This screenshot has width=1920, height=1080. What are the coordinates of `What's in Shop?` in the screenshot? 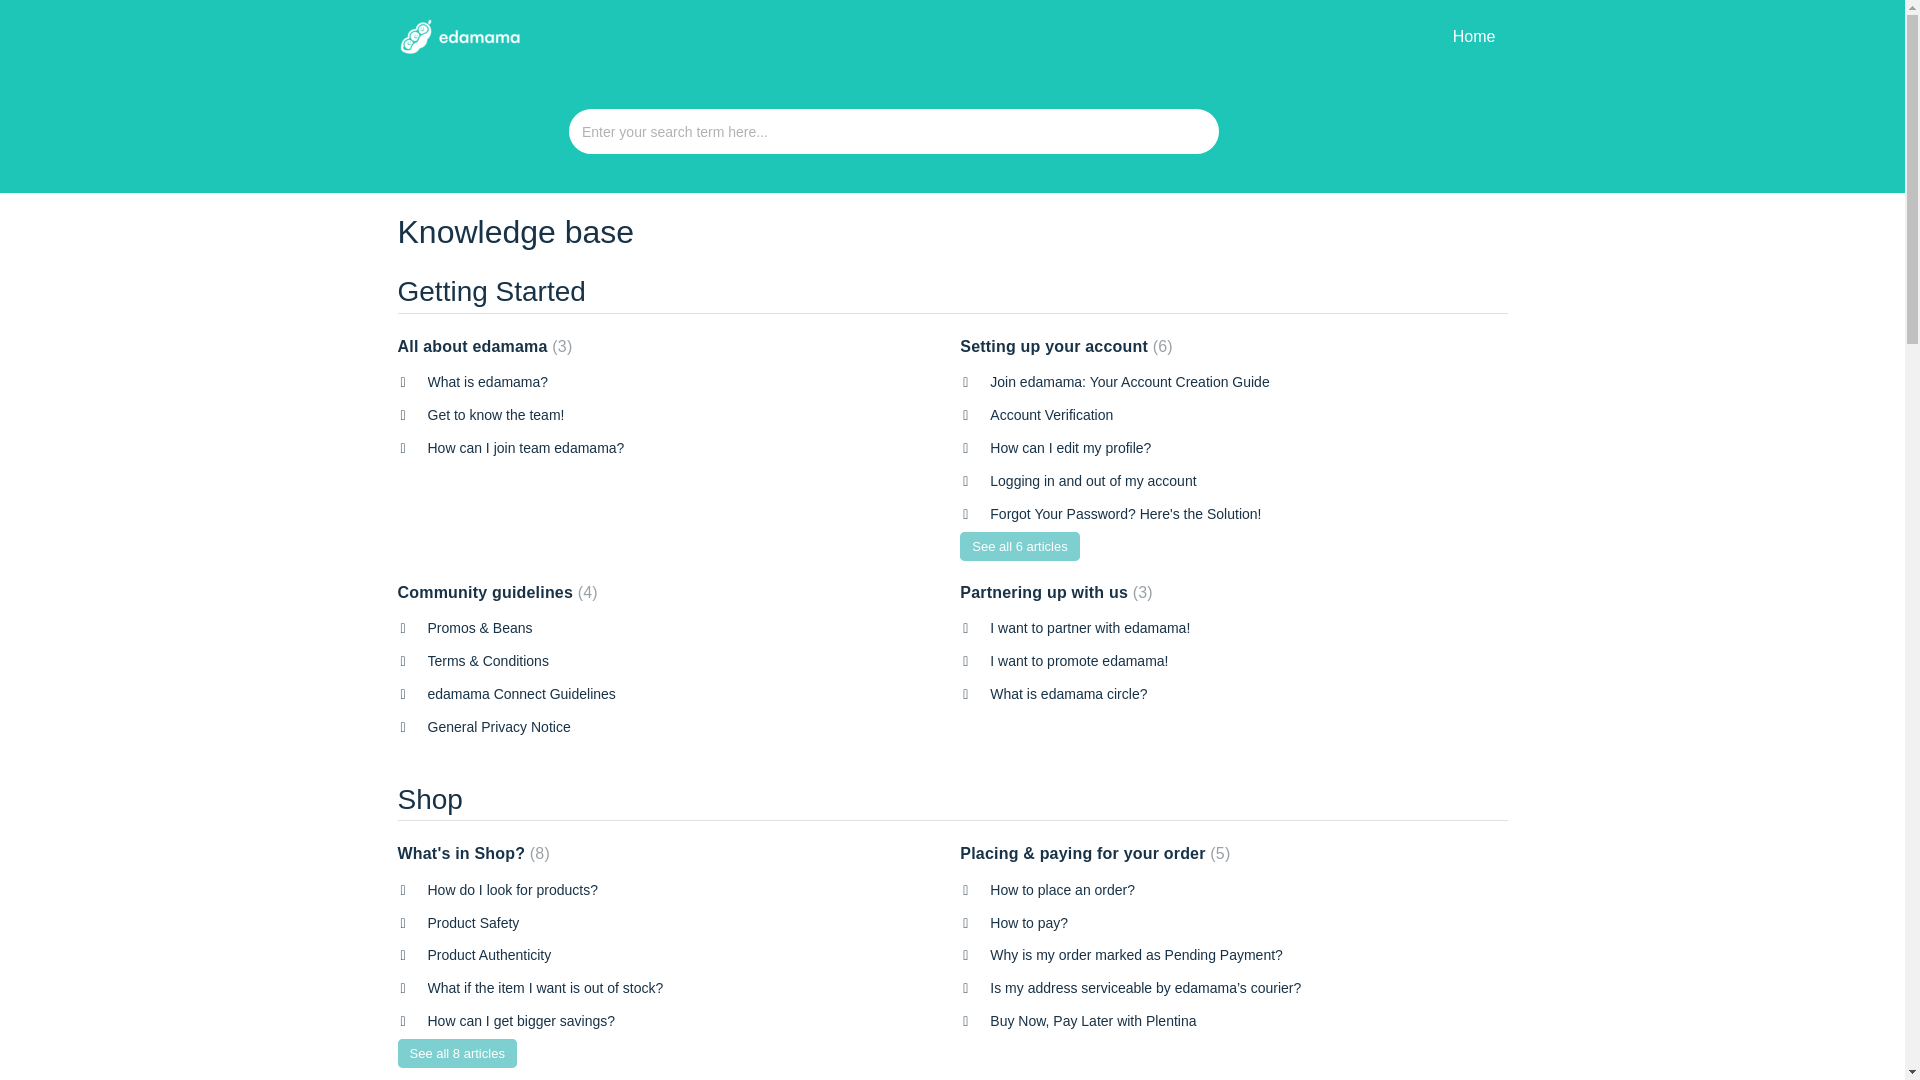 It's located at (474, 852).